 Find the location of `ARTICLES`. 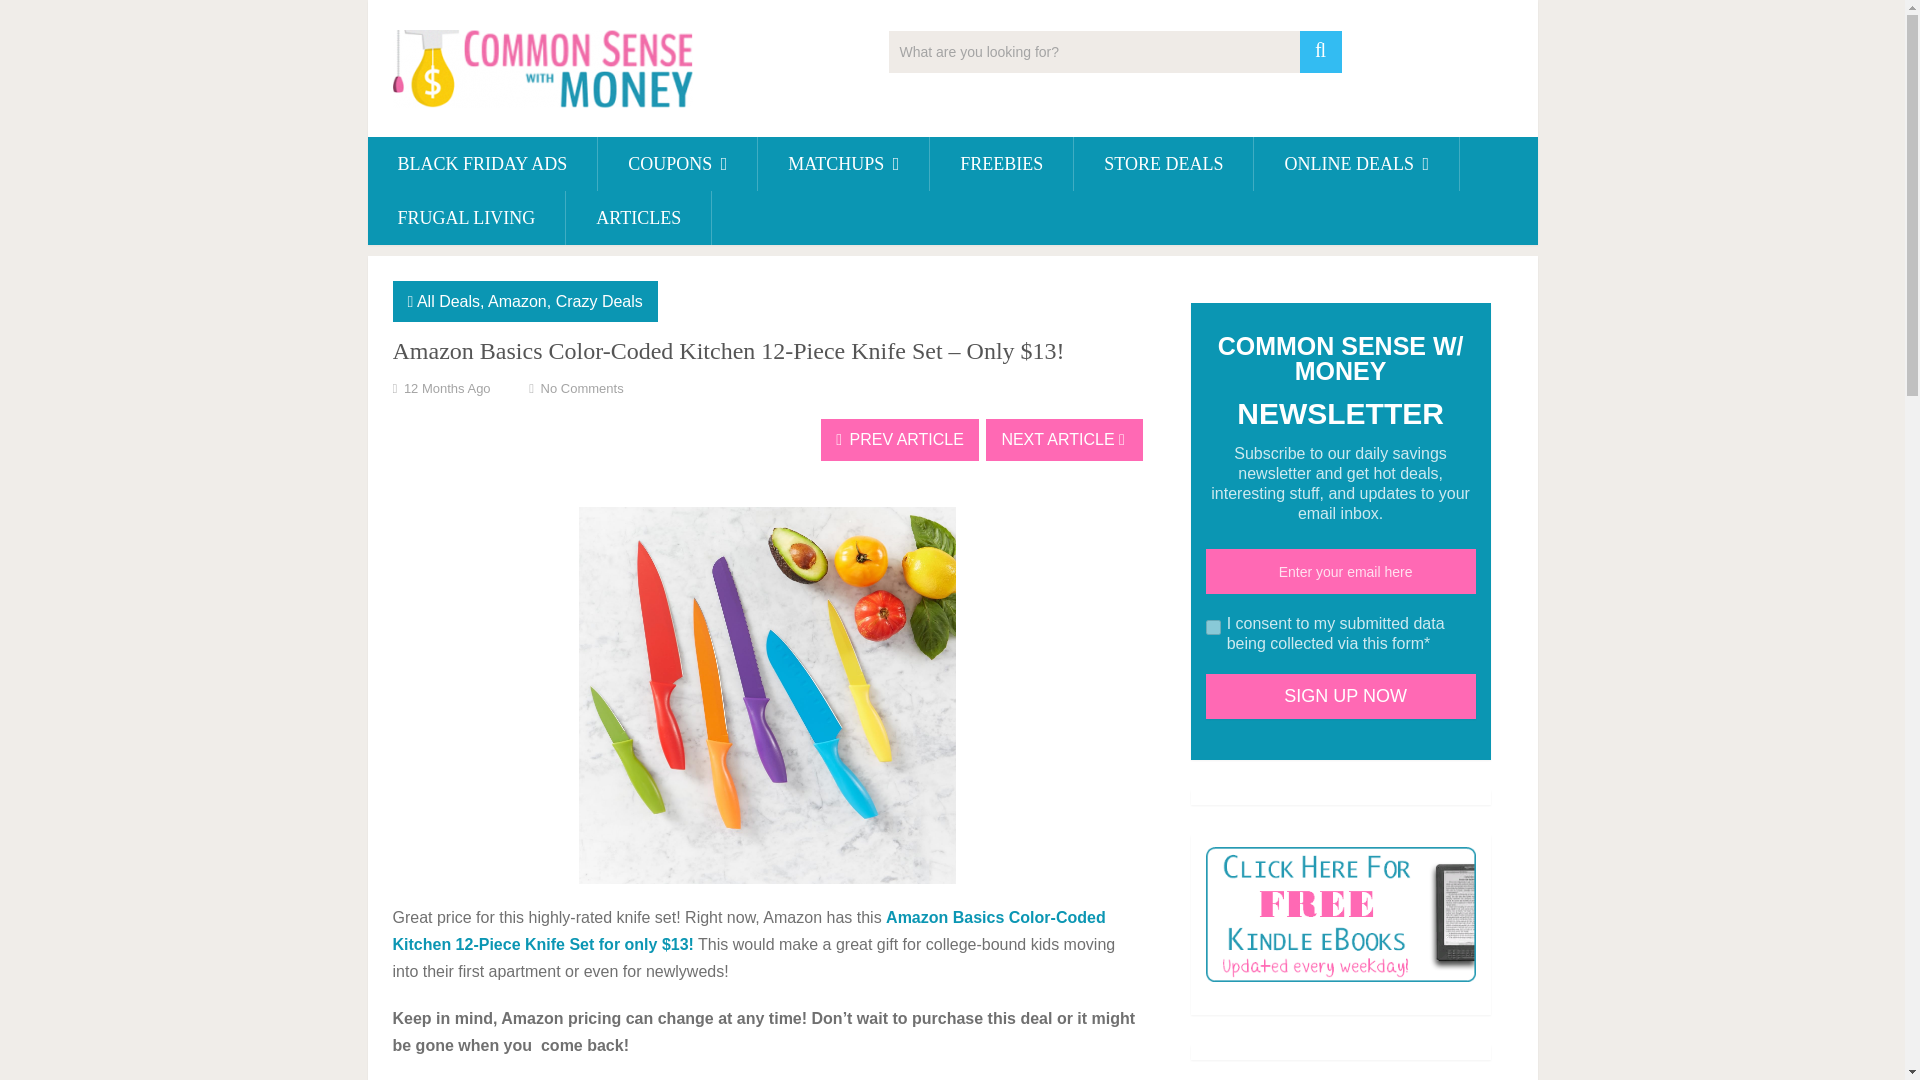

ARTICLES is located at coordinates (638, 218).